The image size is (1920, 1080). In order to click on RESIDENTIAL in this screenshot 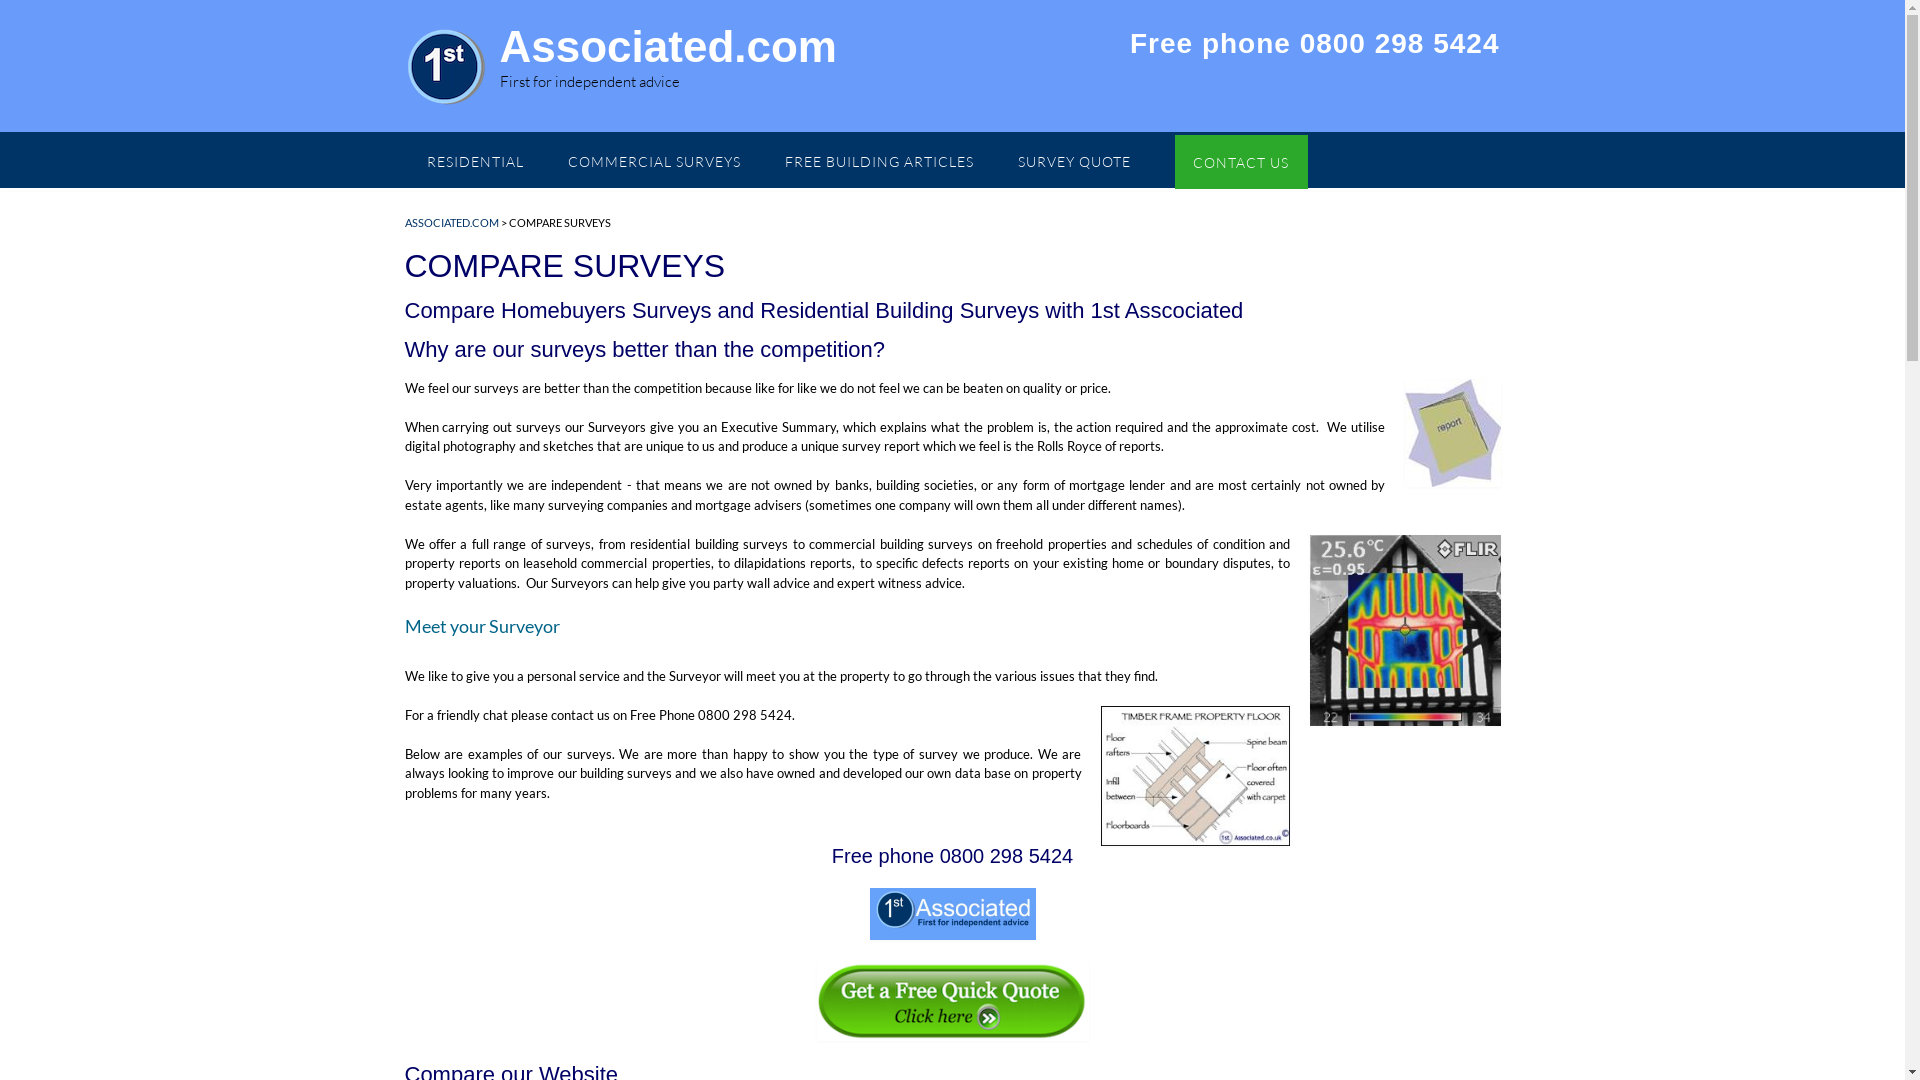, I will do `click(474, 160)`.